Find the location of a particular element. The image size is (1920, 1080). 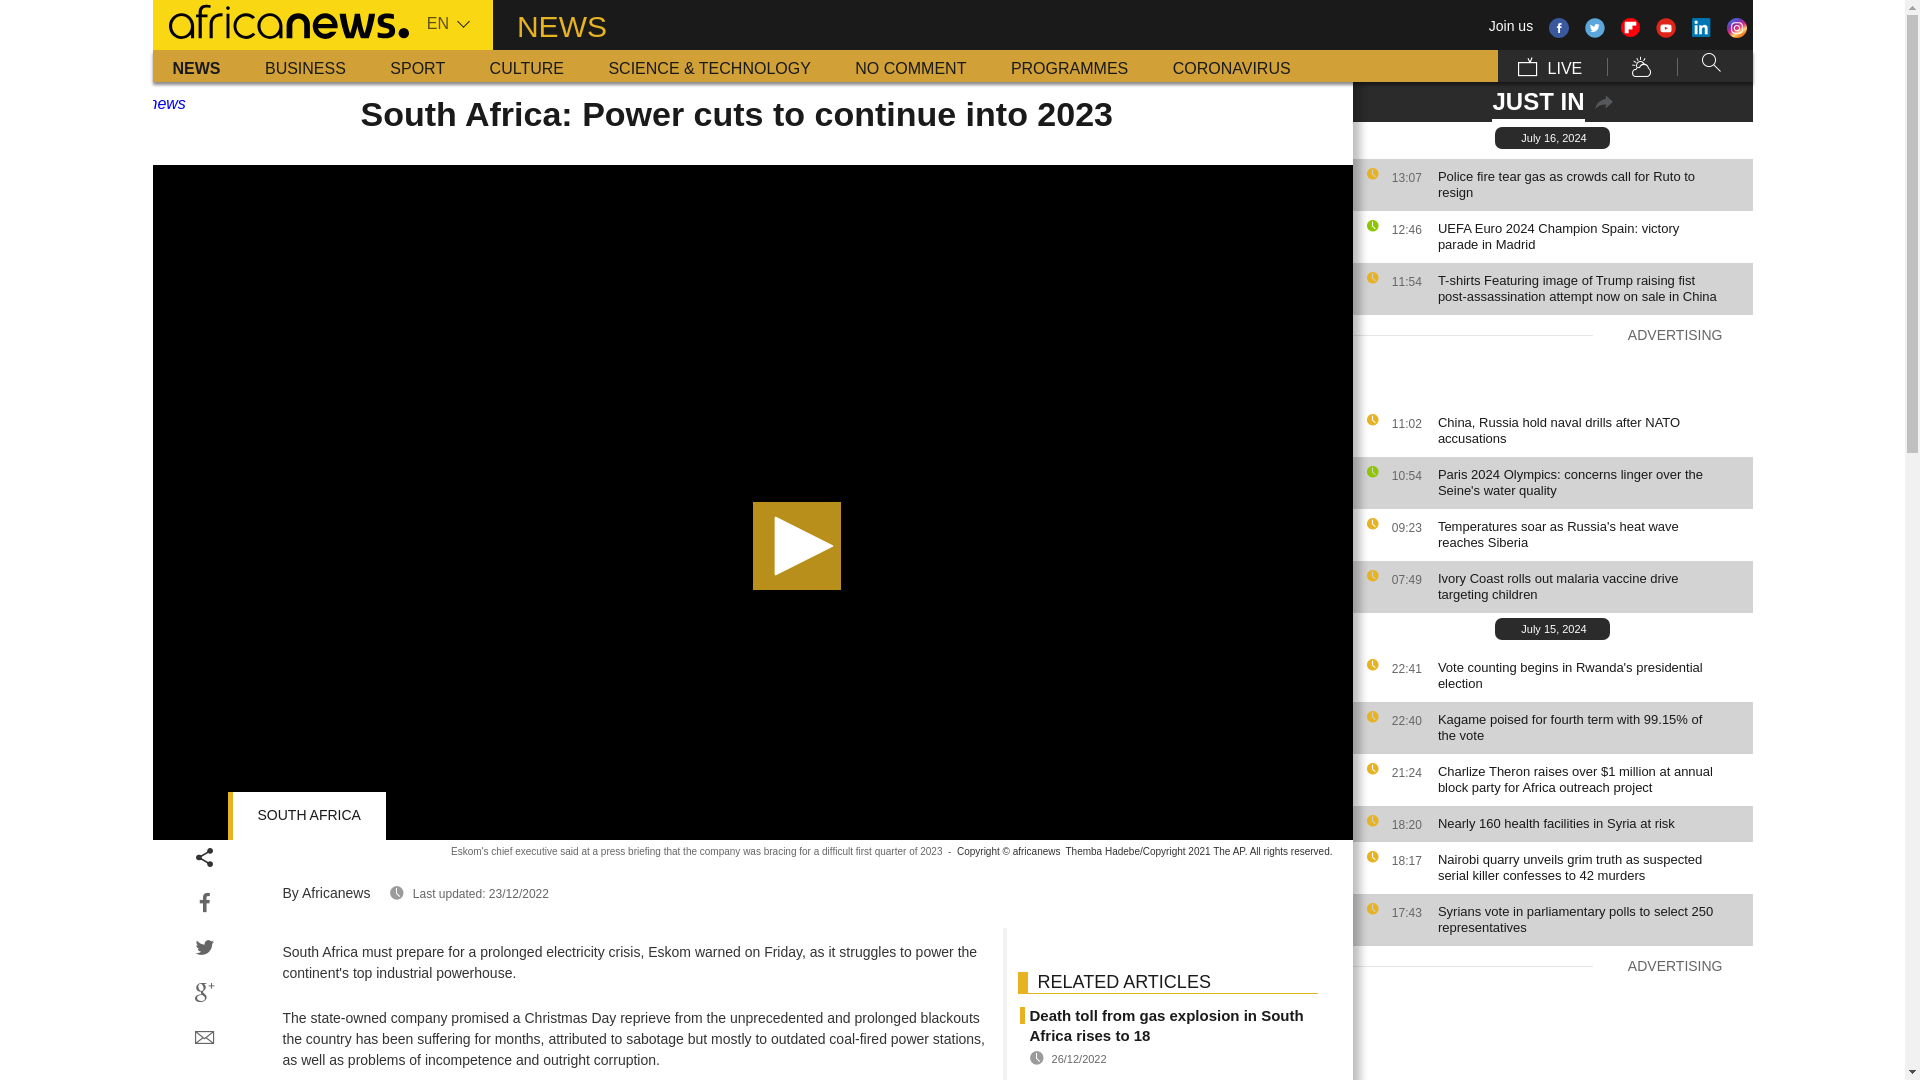

Sport is located at coordinates (417, 66).